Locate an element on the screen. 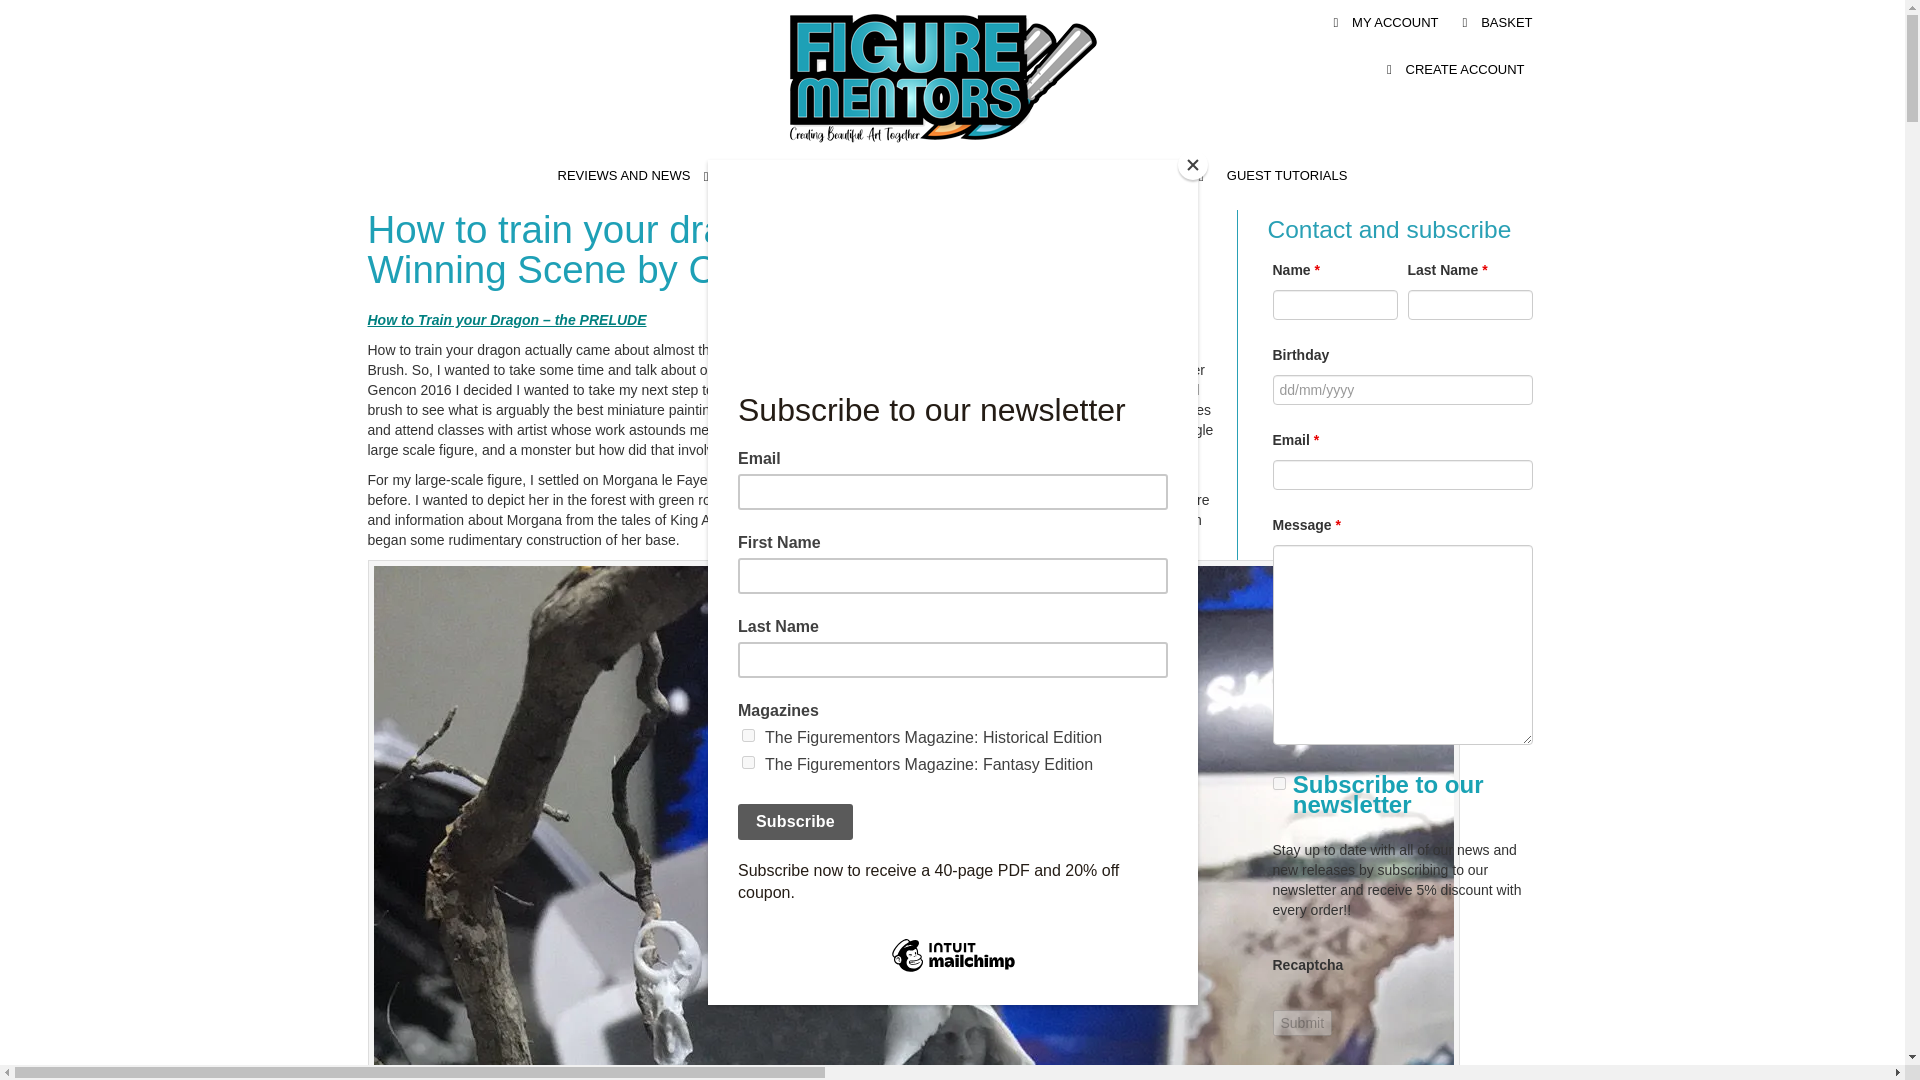 The image size is (1920, 1080). SHOP is located at coordinates (757, 176).